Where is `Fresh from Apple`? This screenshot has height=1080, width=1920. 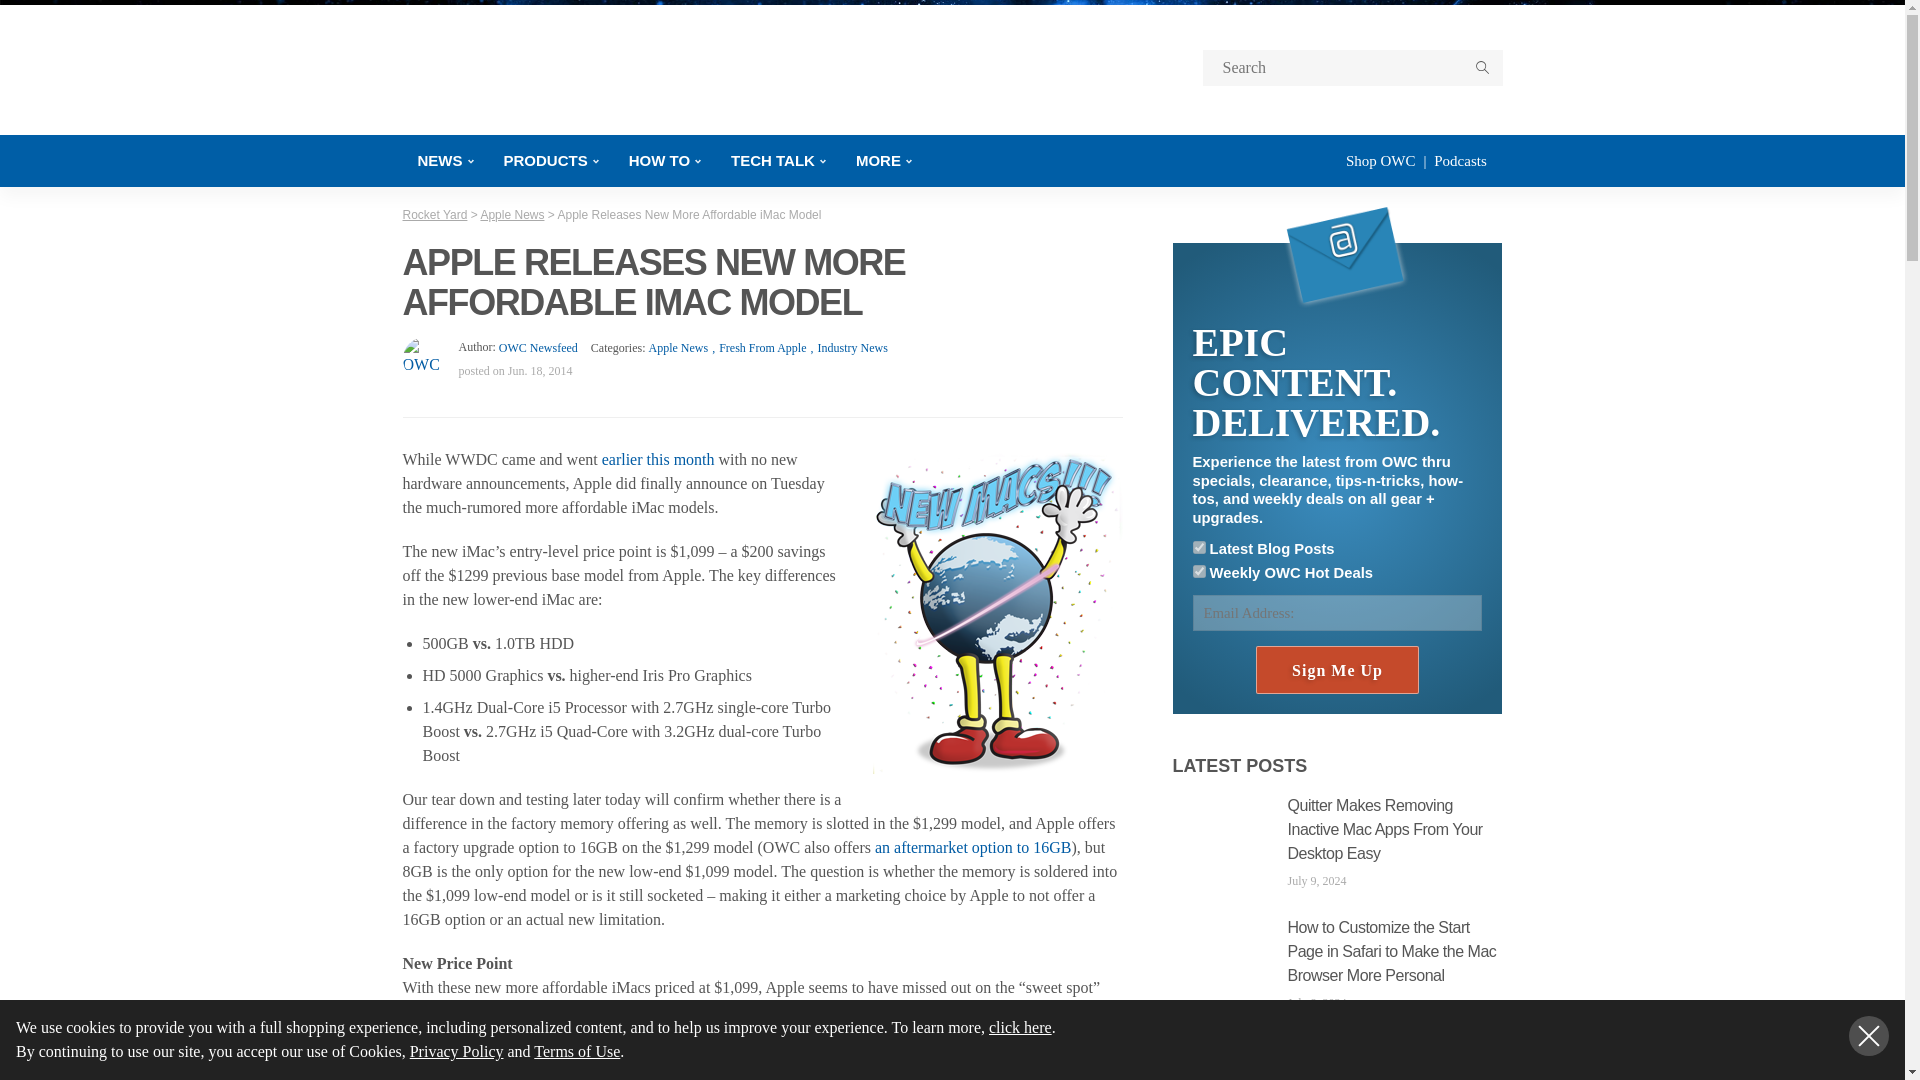
Fresh from Apple is located at coordinates (757, 348).